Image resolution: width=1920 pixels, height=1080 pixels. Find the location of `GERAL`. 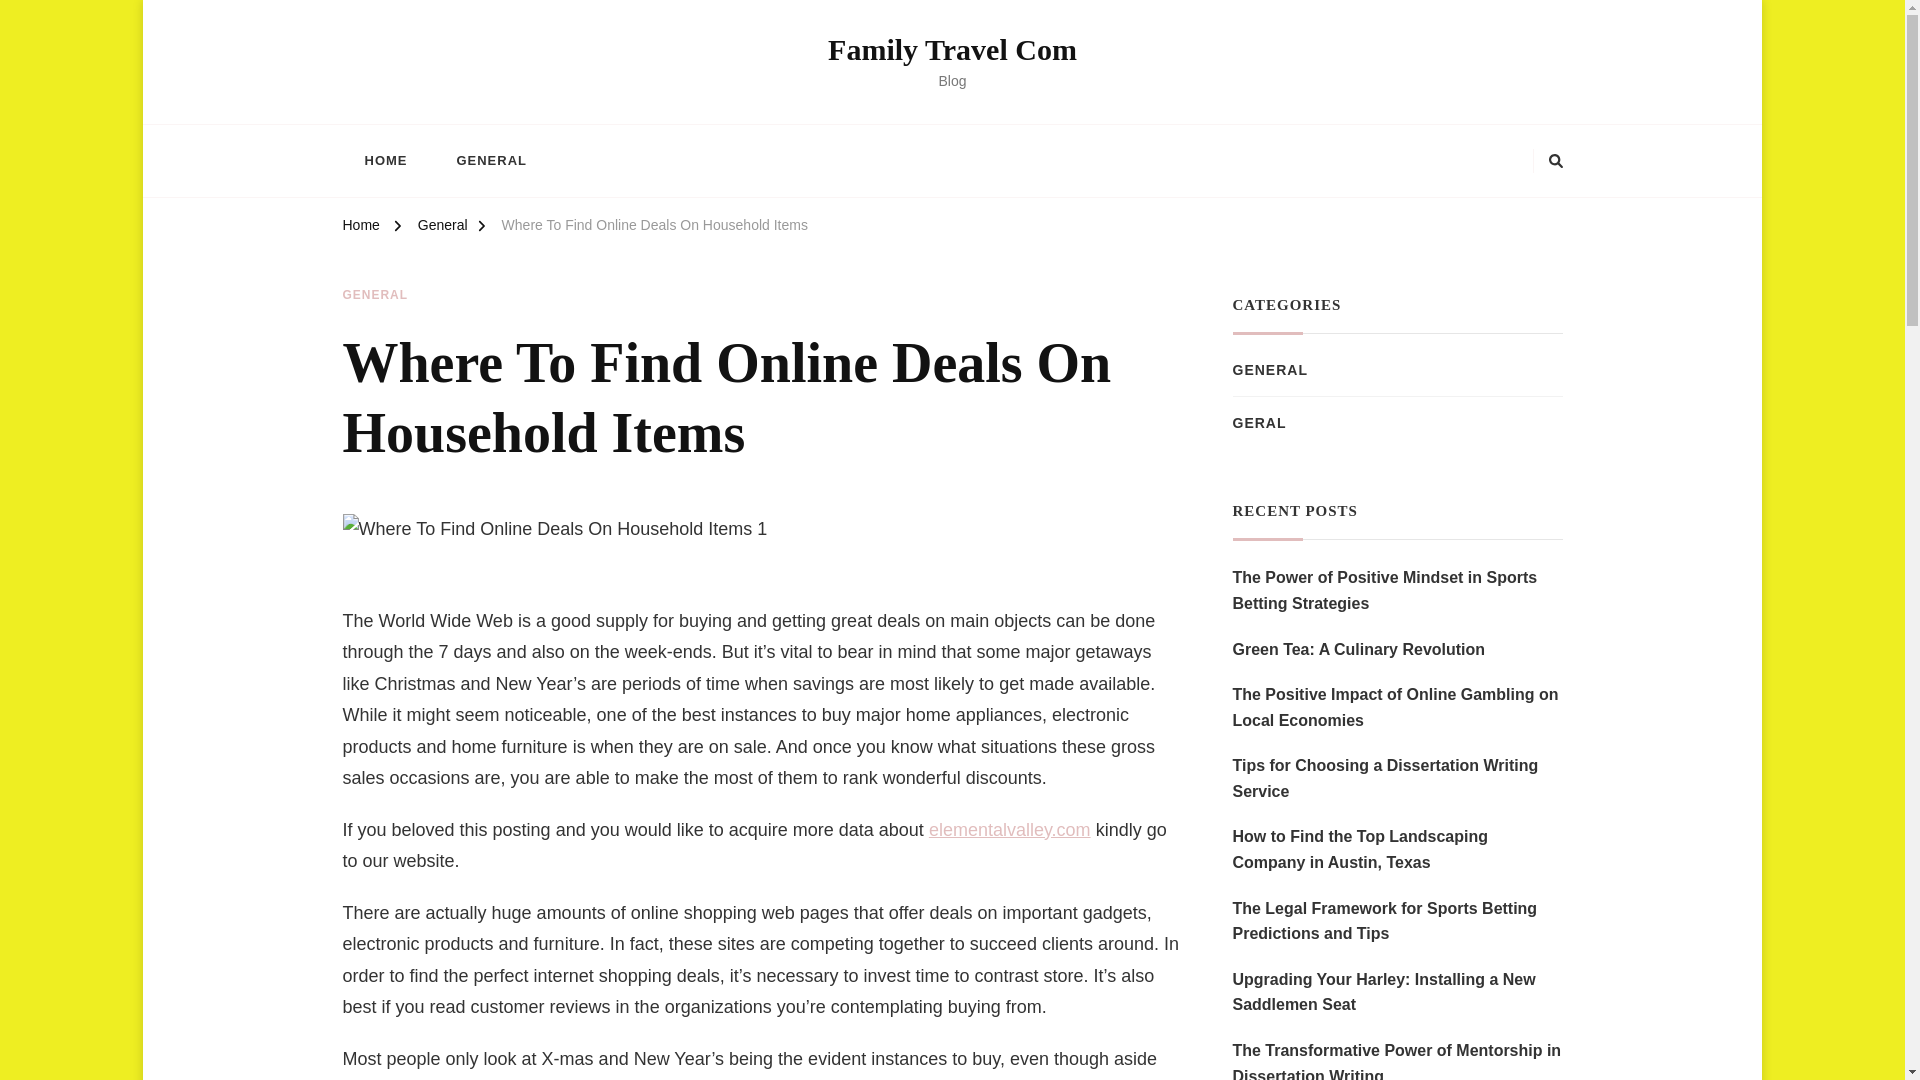

GERAL is located at coordinates (1259, 422).